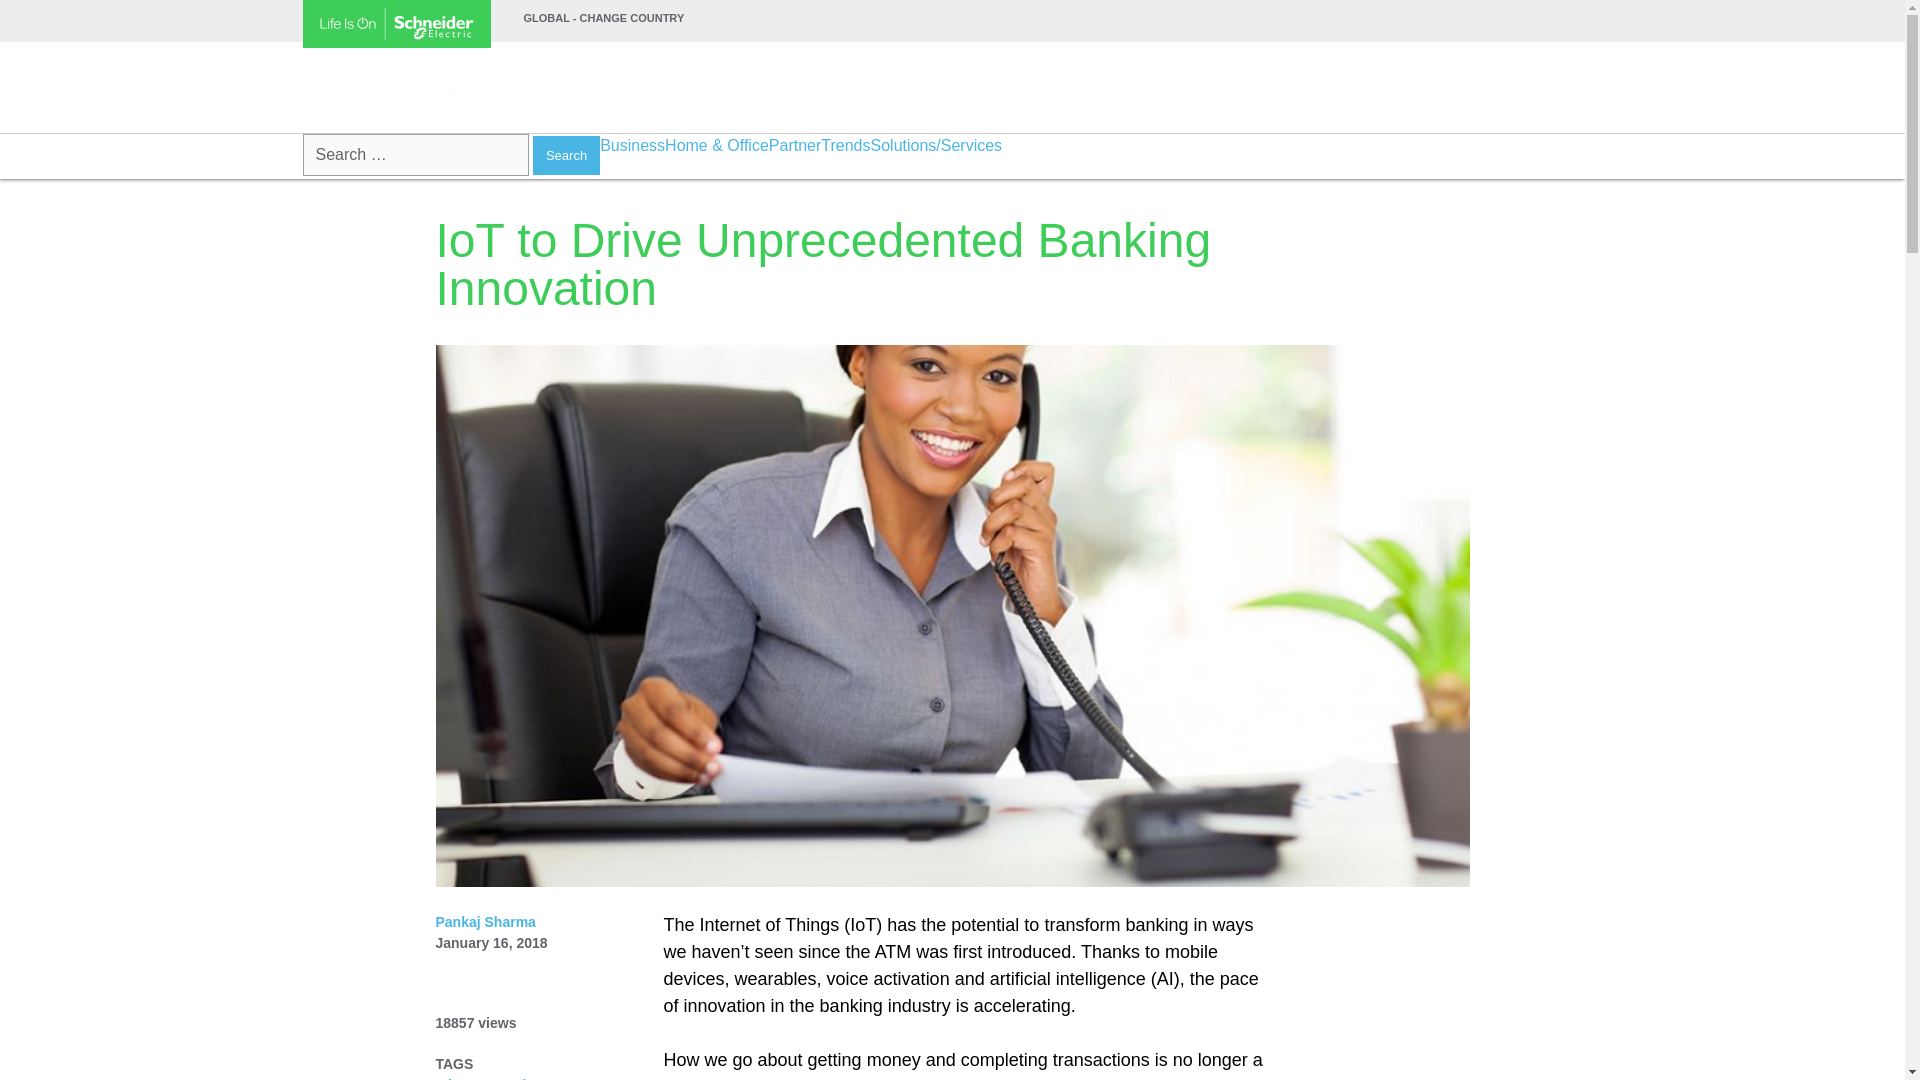  What do you see at coordinates (400, 522) in the screenshot?
I see `Send this article to a friend!` at bounding box center [400, 522].